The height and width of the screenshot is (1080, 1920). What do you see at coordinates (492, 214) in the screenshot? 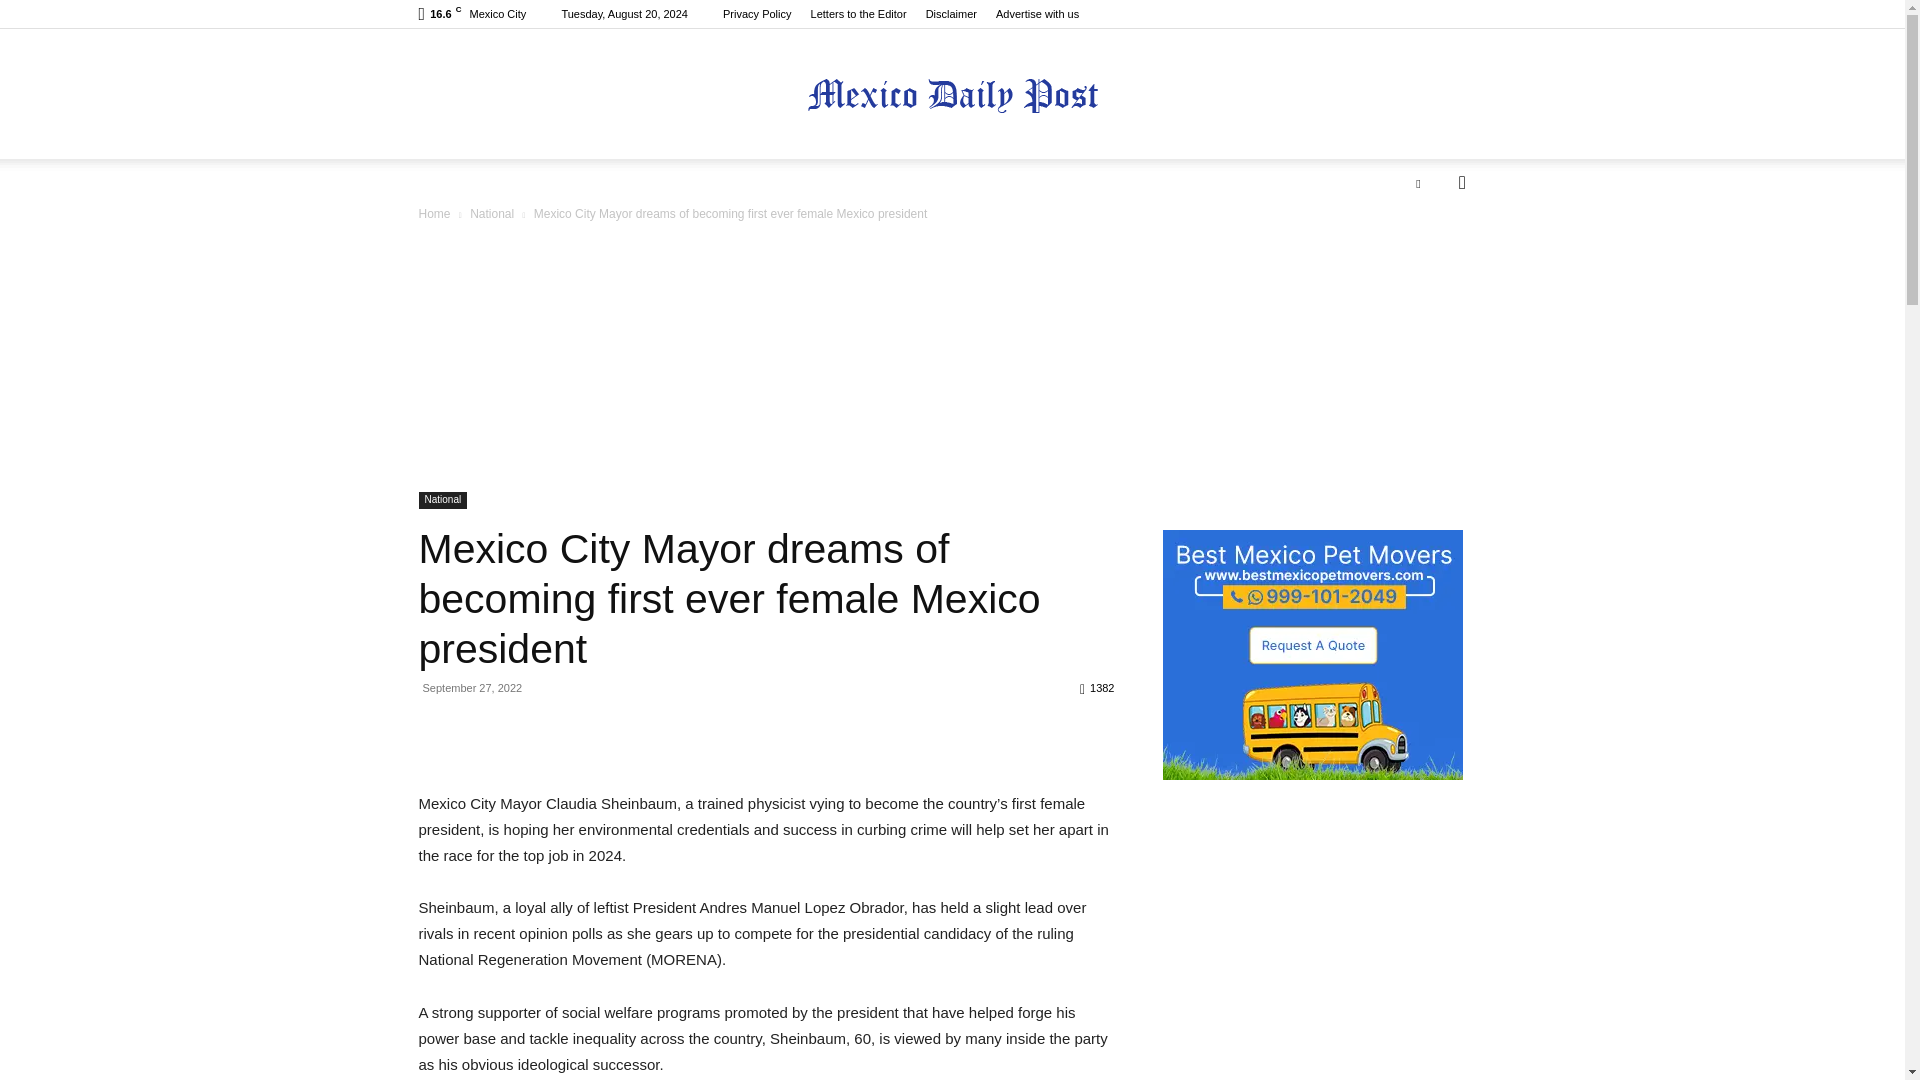
I see `National` at bounding box center [492, 214].